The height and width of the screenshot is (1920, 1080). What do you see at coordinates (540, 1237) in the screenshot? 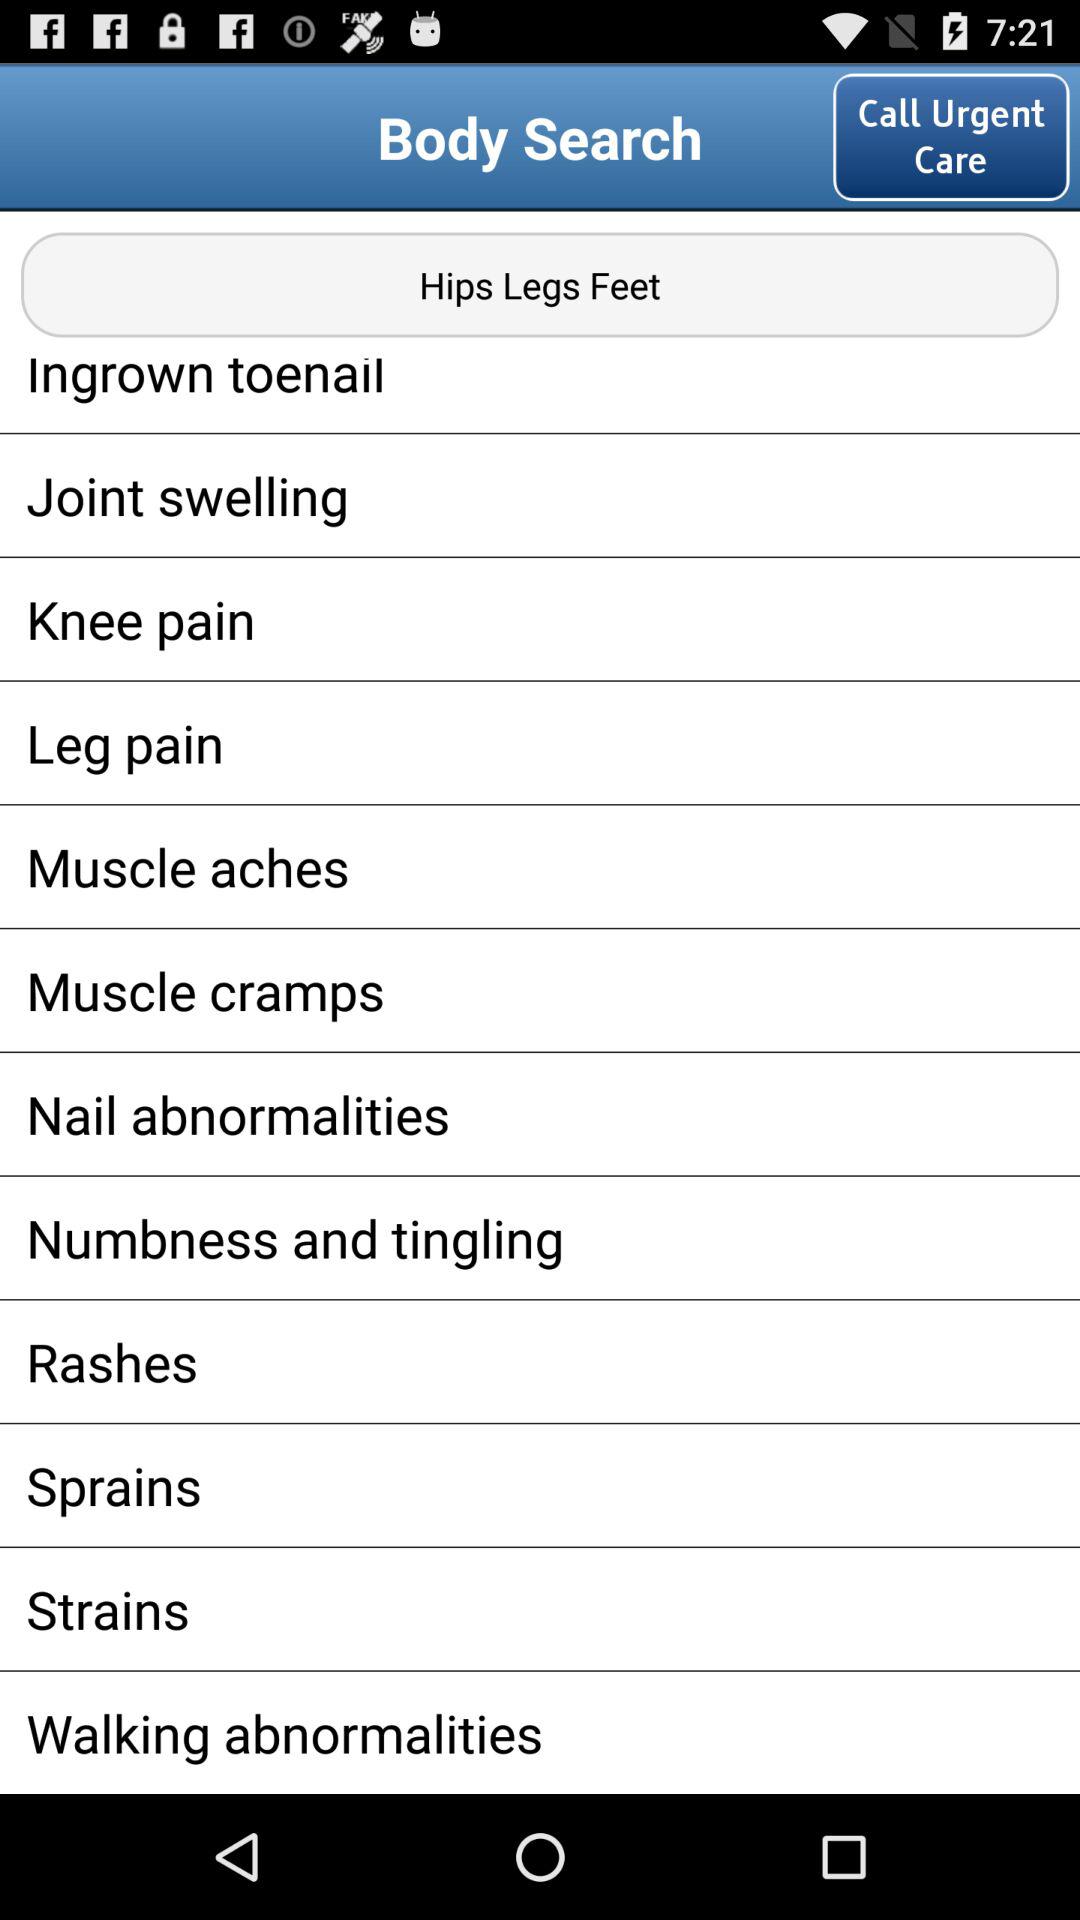
I see `scroll until numbness and tingling icon` at bounding box center [540, 1237].